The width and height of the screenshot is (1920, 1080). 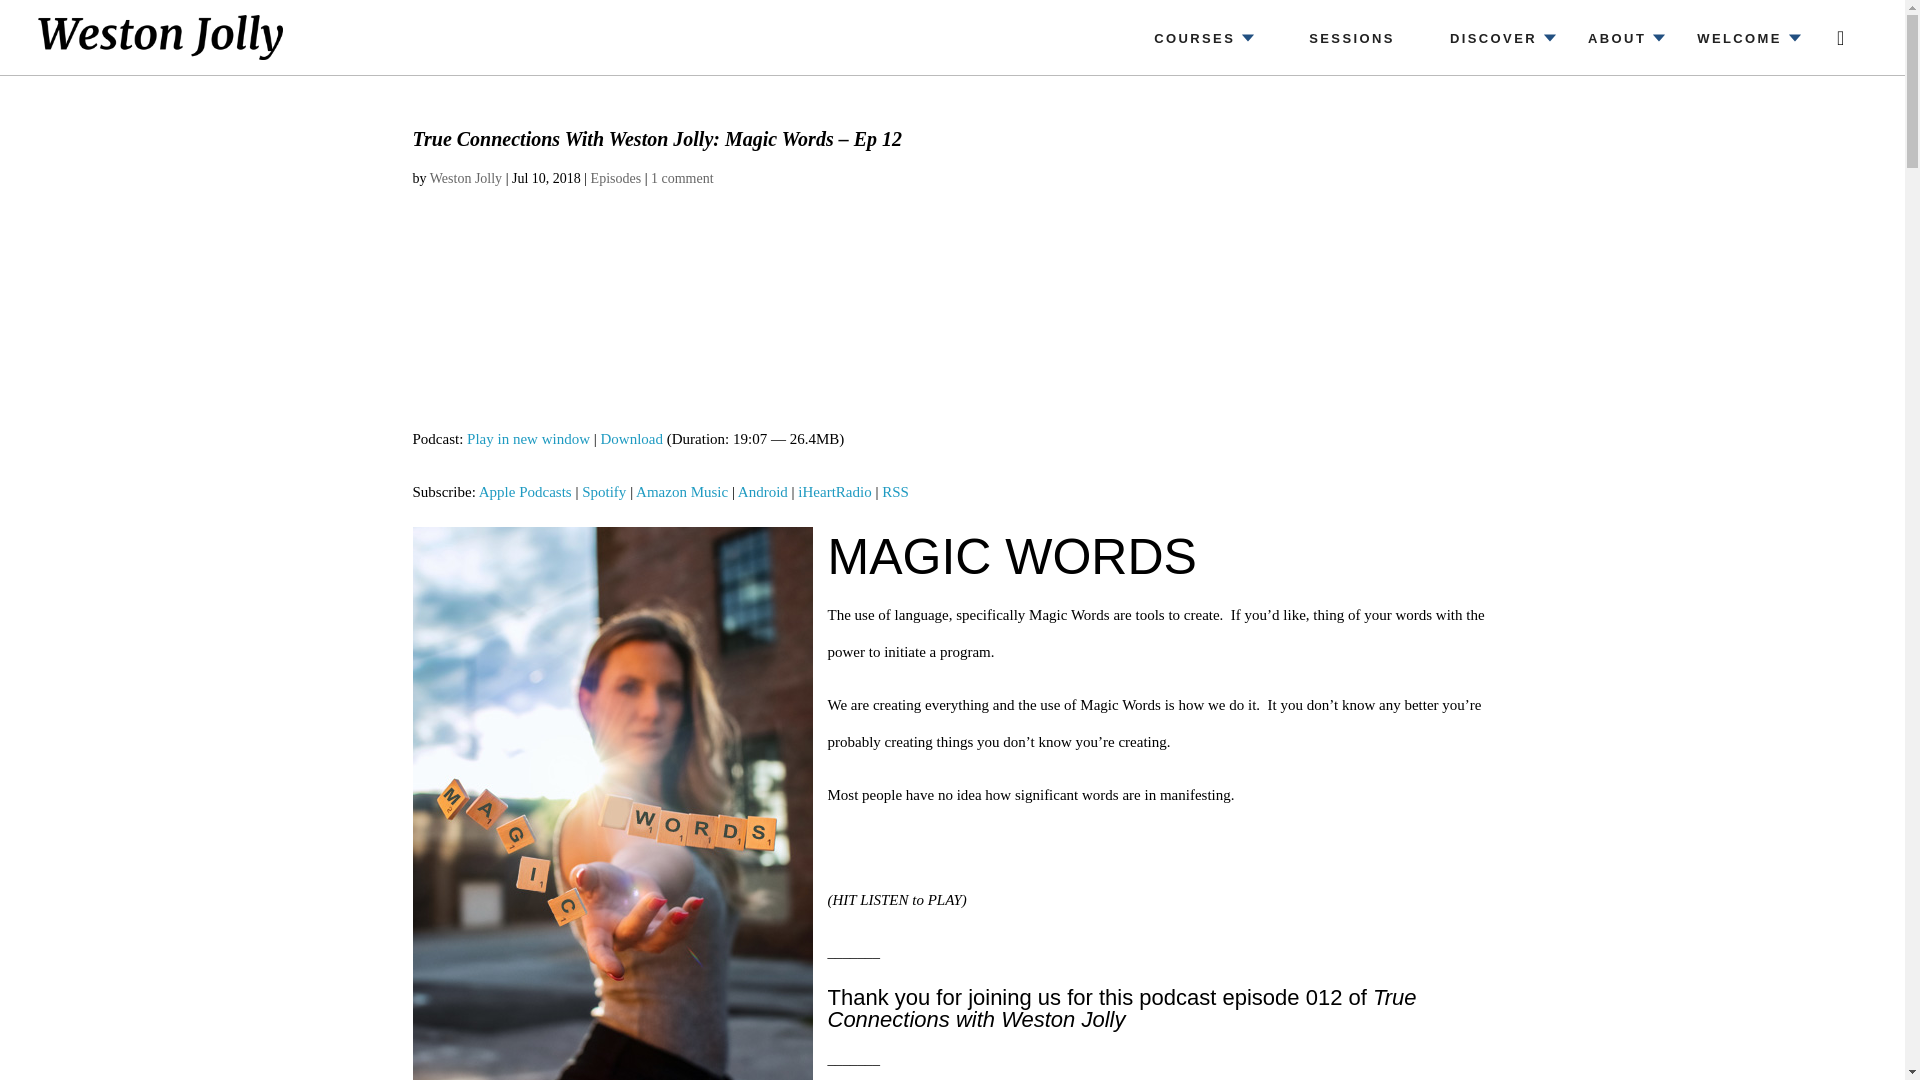 I want to click on Blubrry Podcast Player, so click(x=952, y=329).